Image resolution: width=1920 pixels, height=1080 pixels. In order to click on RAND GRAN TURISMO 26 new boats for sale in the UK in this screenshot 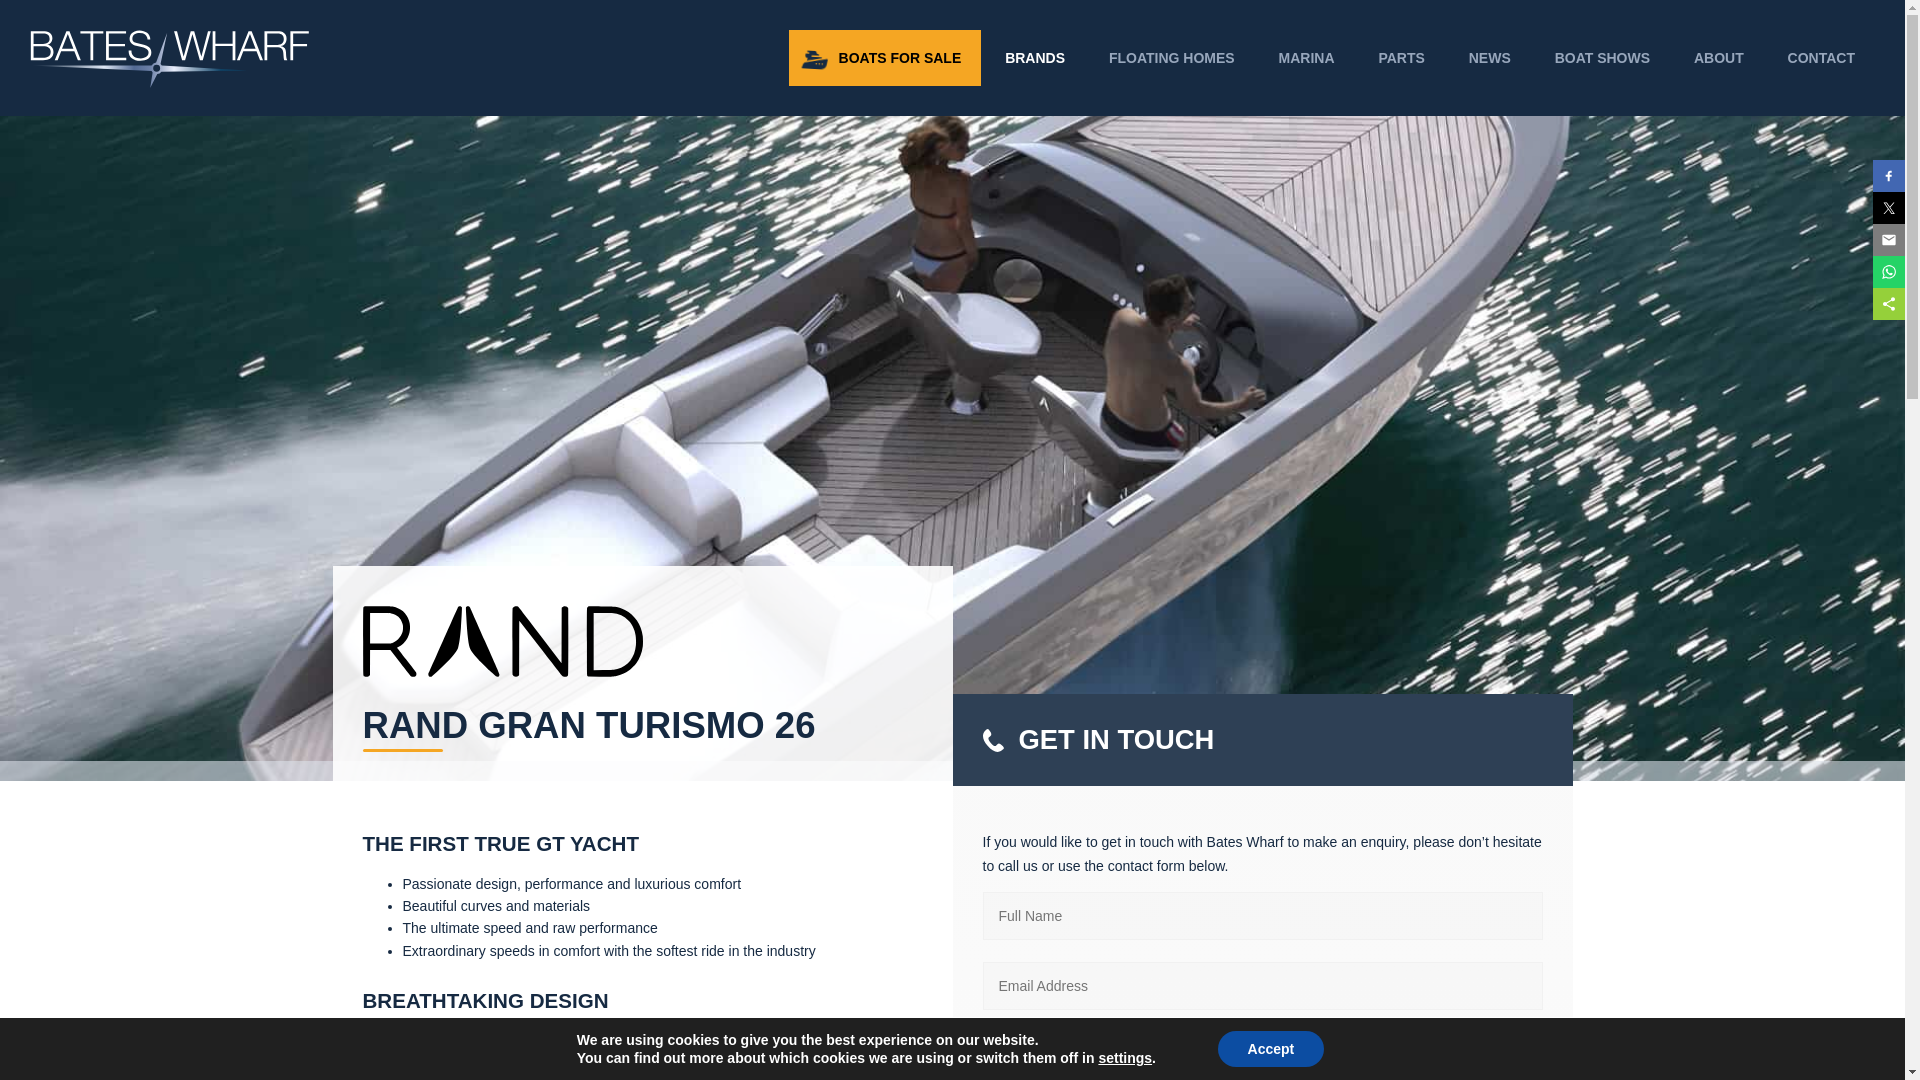, I will do `click(502, 641)`.